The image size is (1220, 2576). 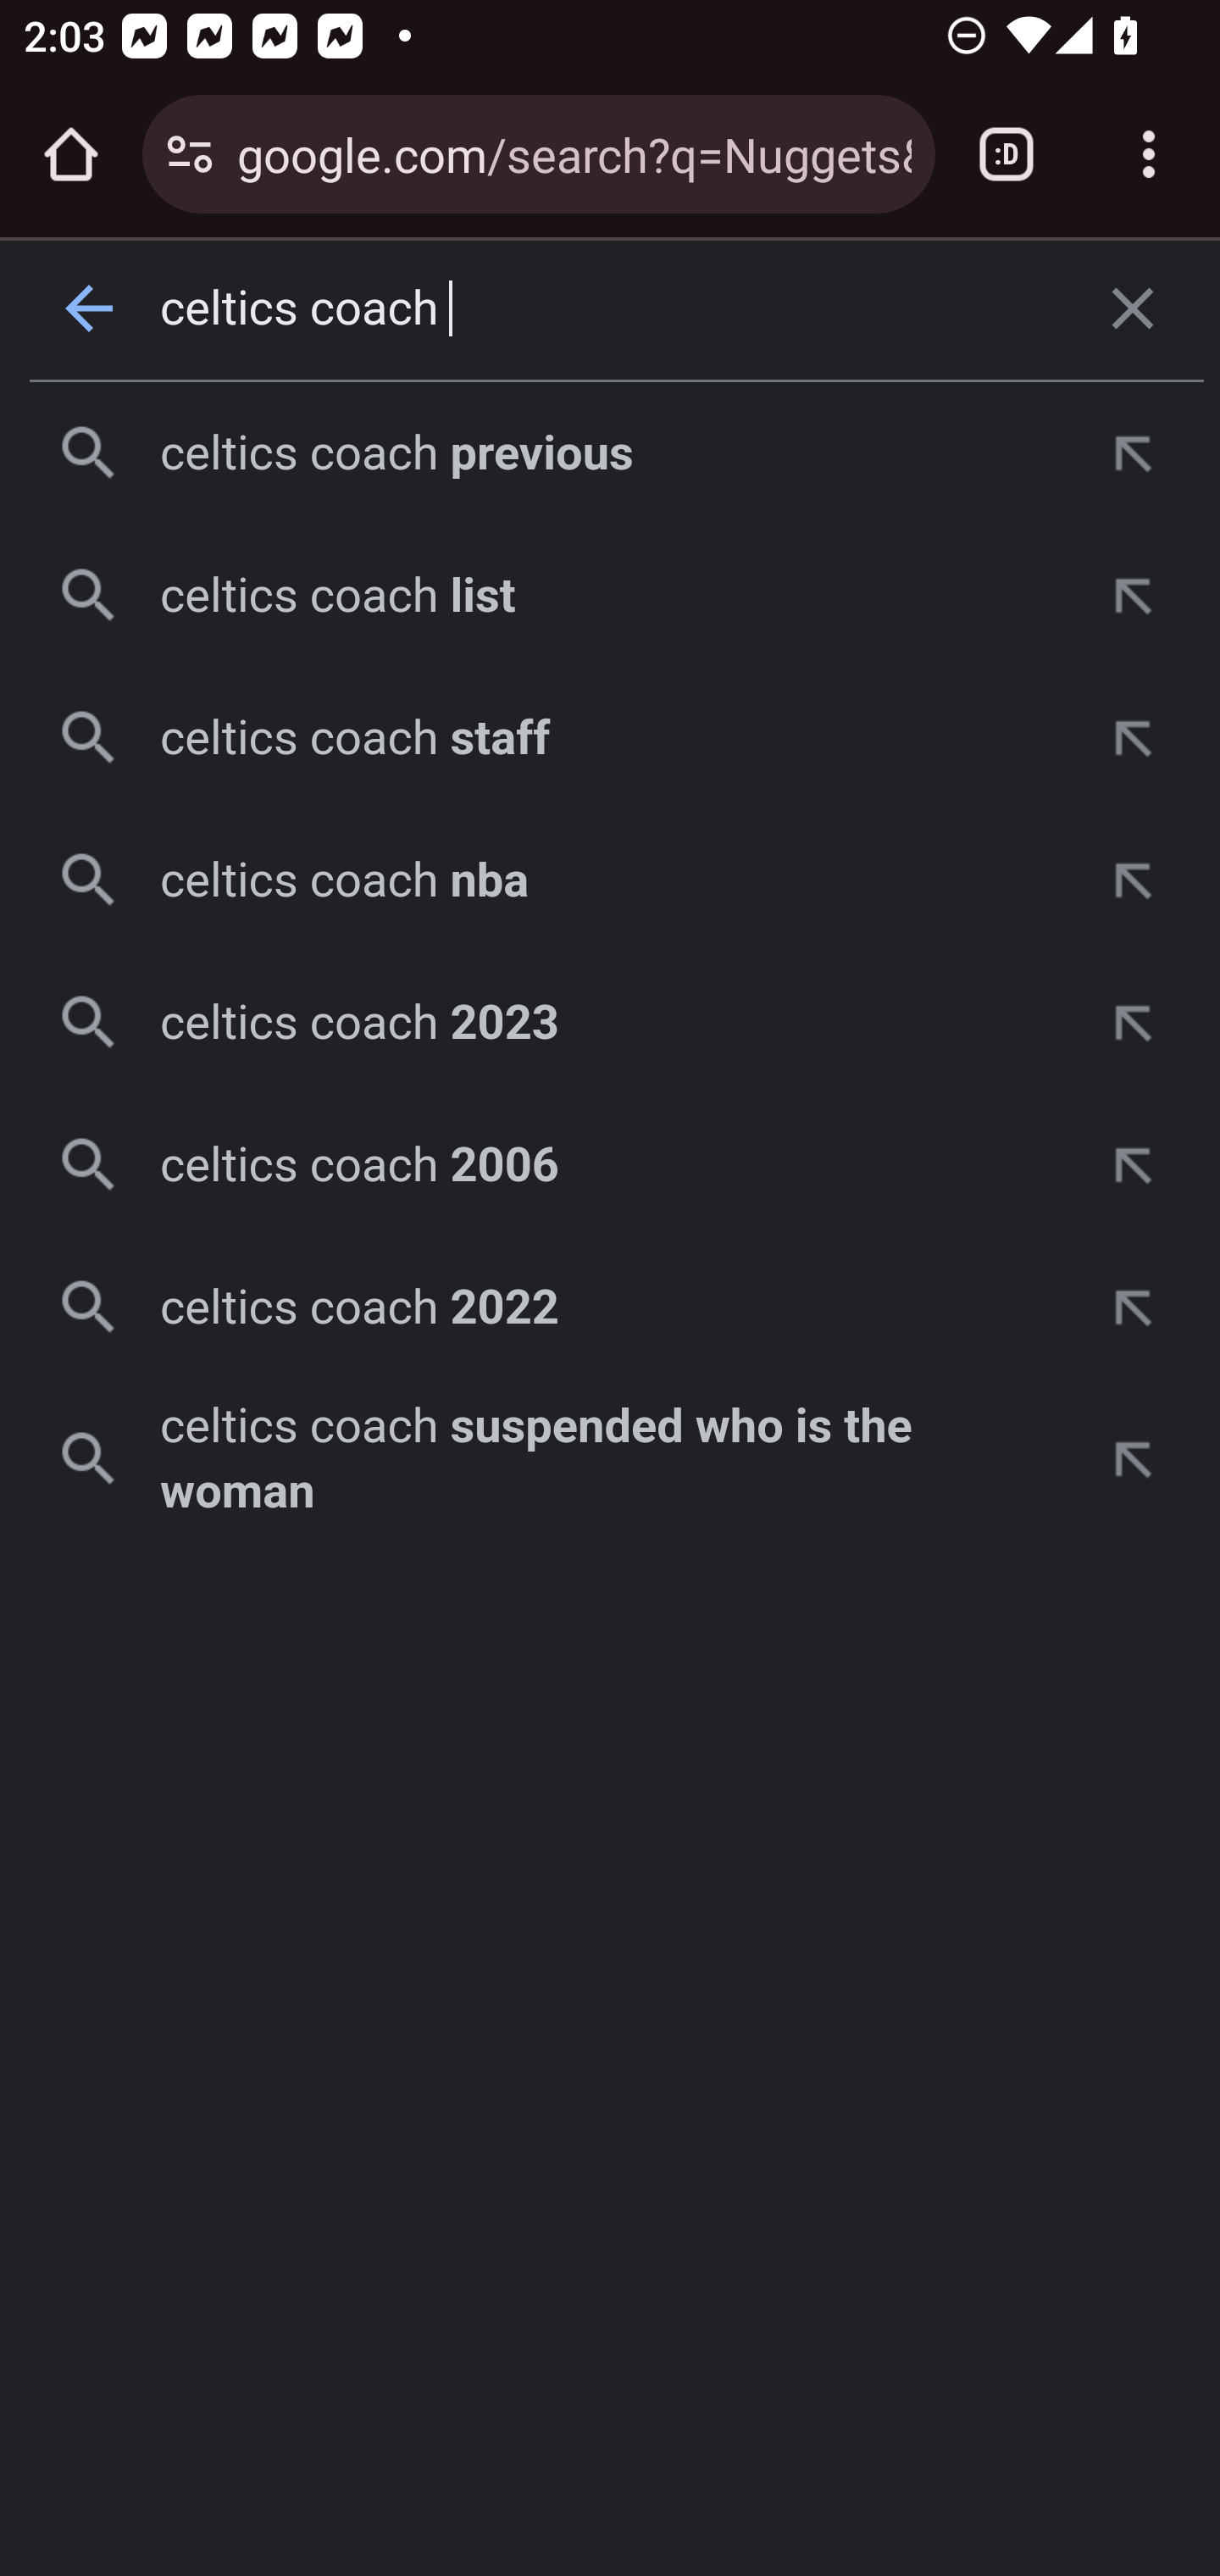 What do you see at coordinates (71, 154) in the screenshot?
I see `Open the home page` at bounding box center [71, 154].